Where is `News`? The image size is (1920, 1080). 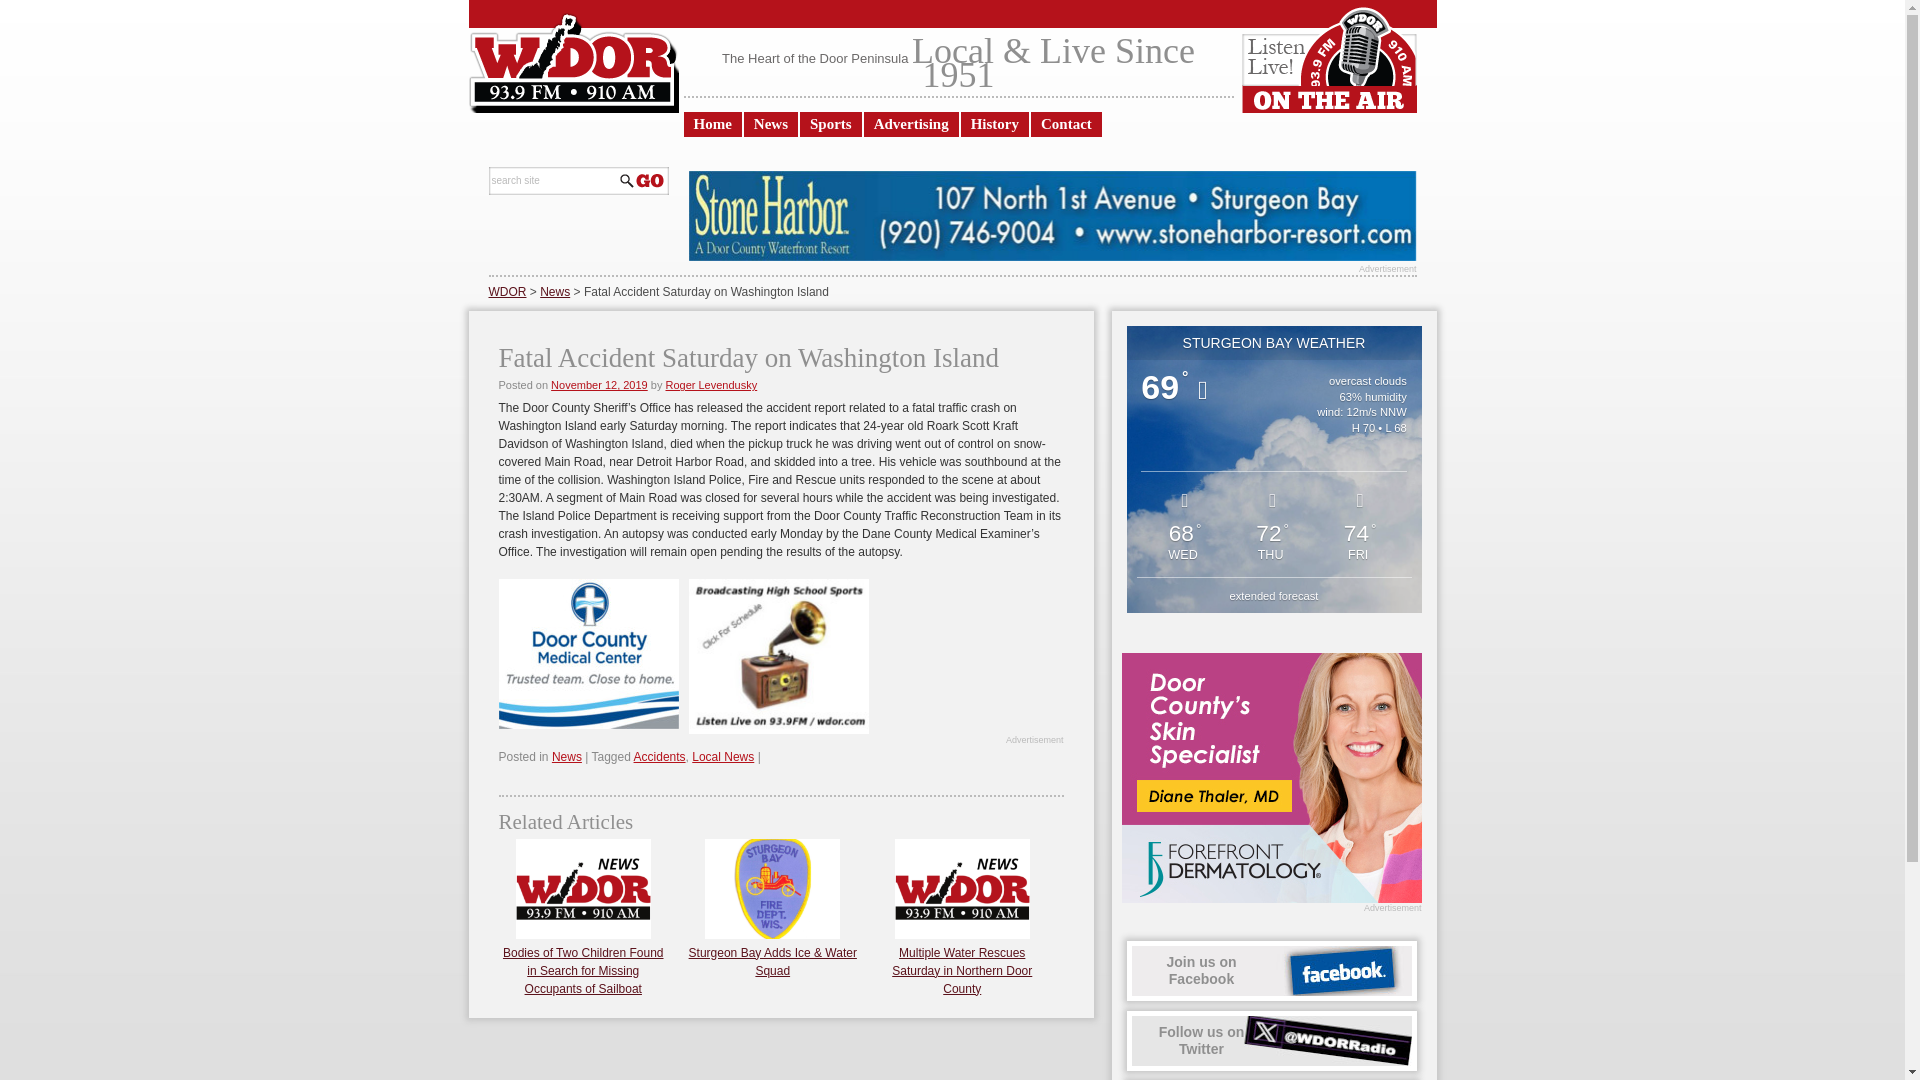 News is located at coordinates (771, 124).